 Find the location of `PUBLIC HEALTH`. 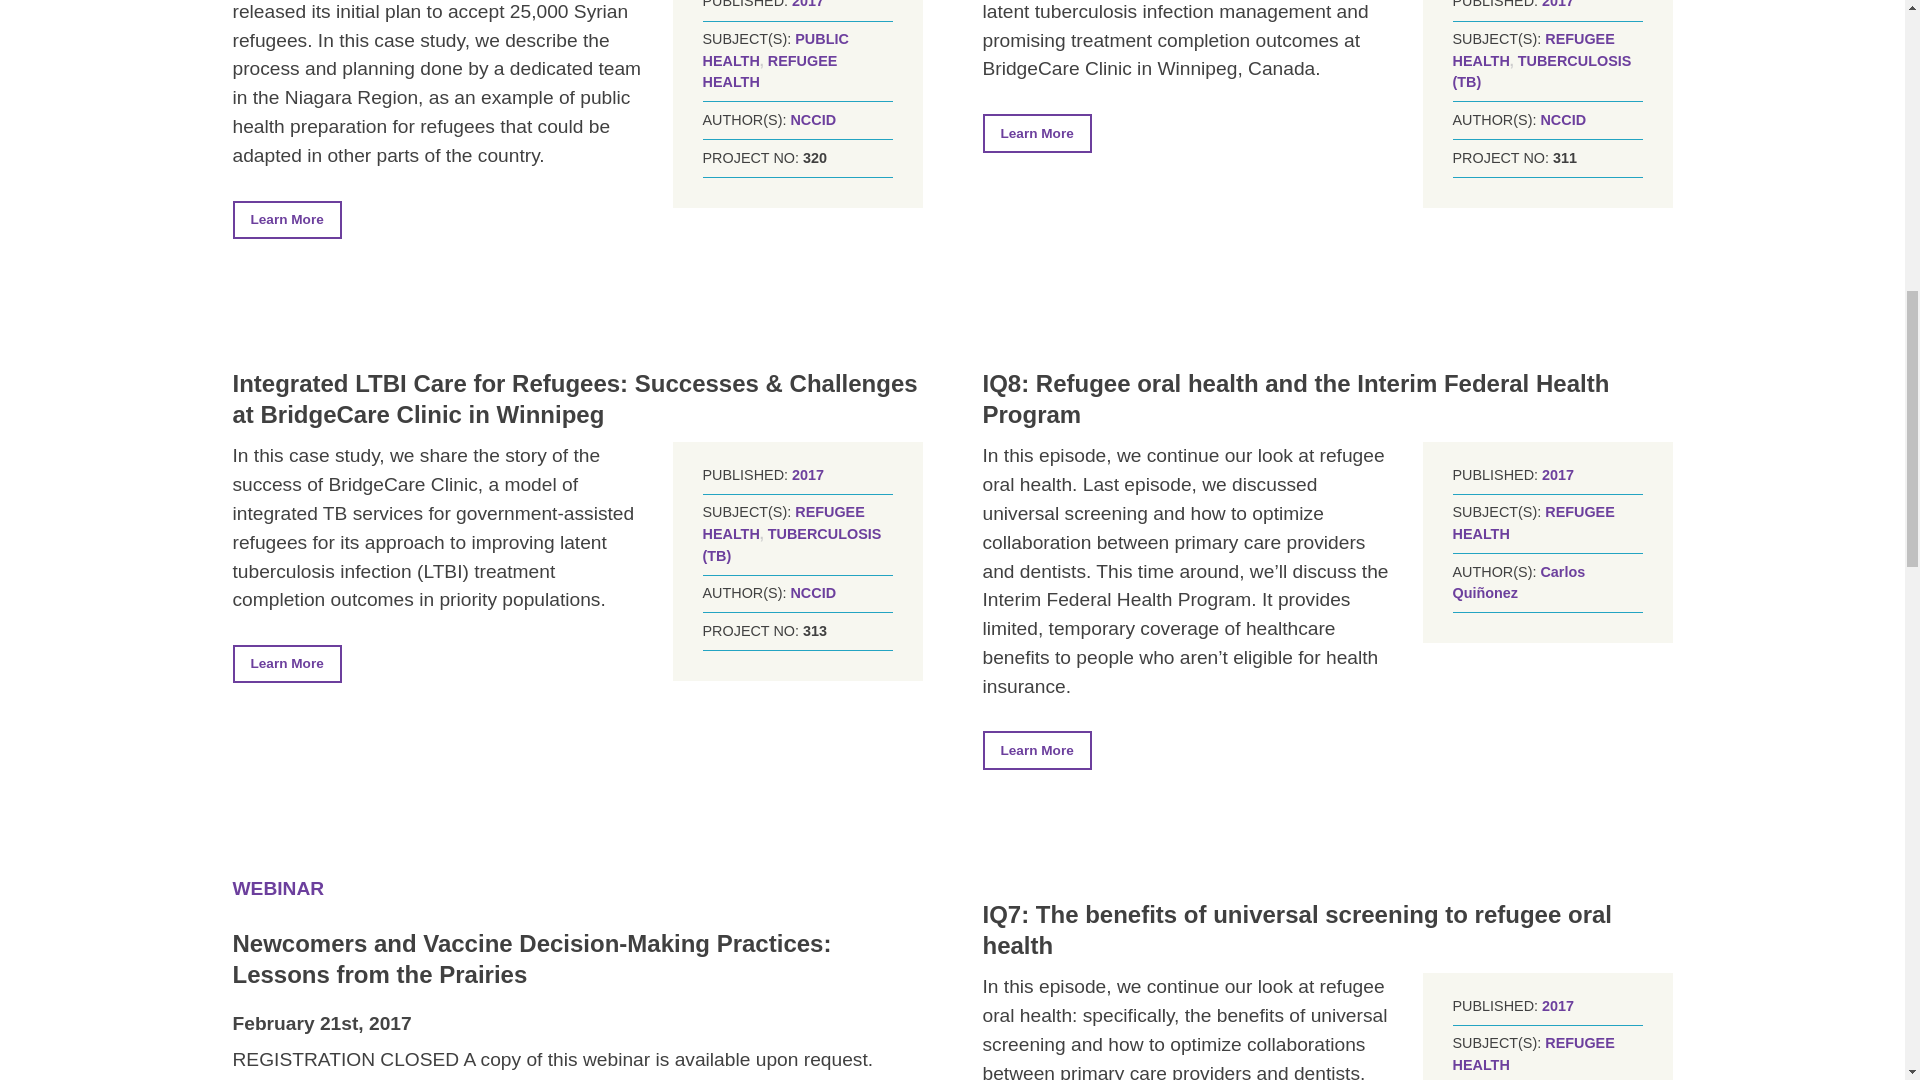

PUBLIC HEALTH is located at coordinates (775, 50).